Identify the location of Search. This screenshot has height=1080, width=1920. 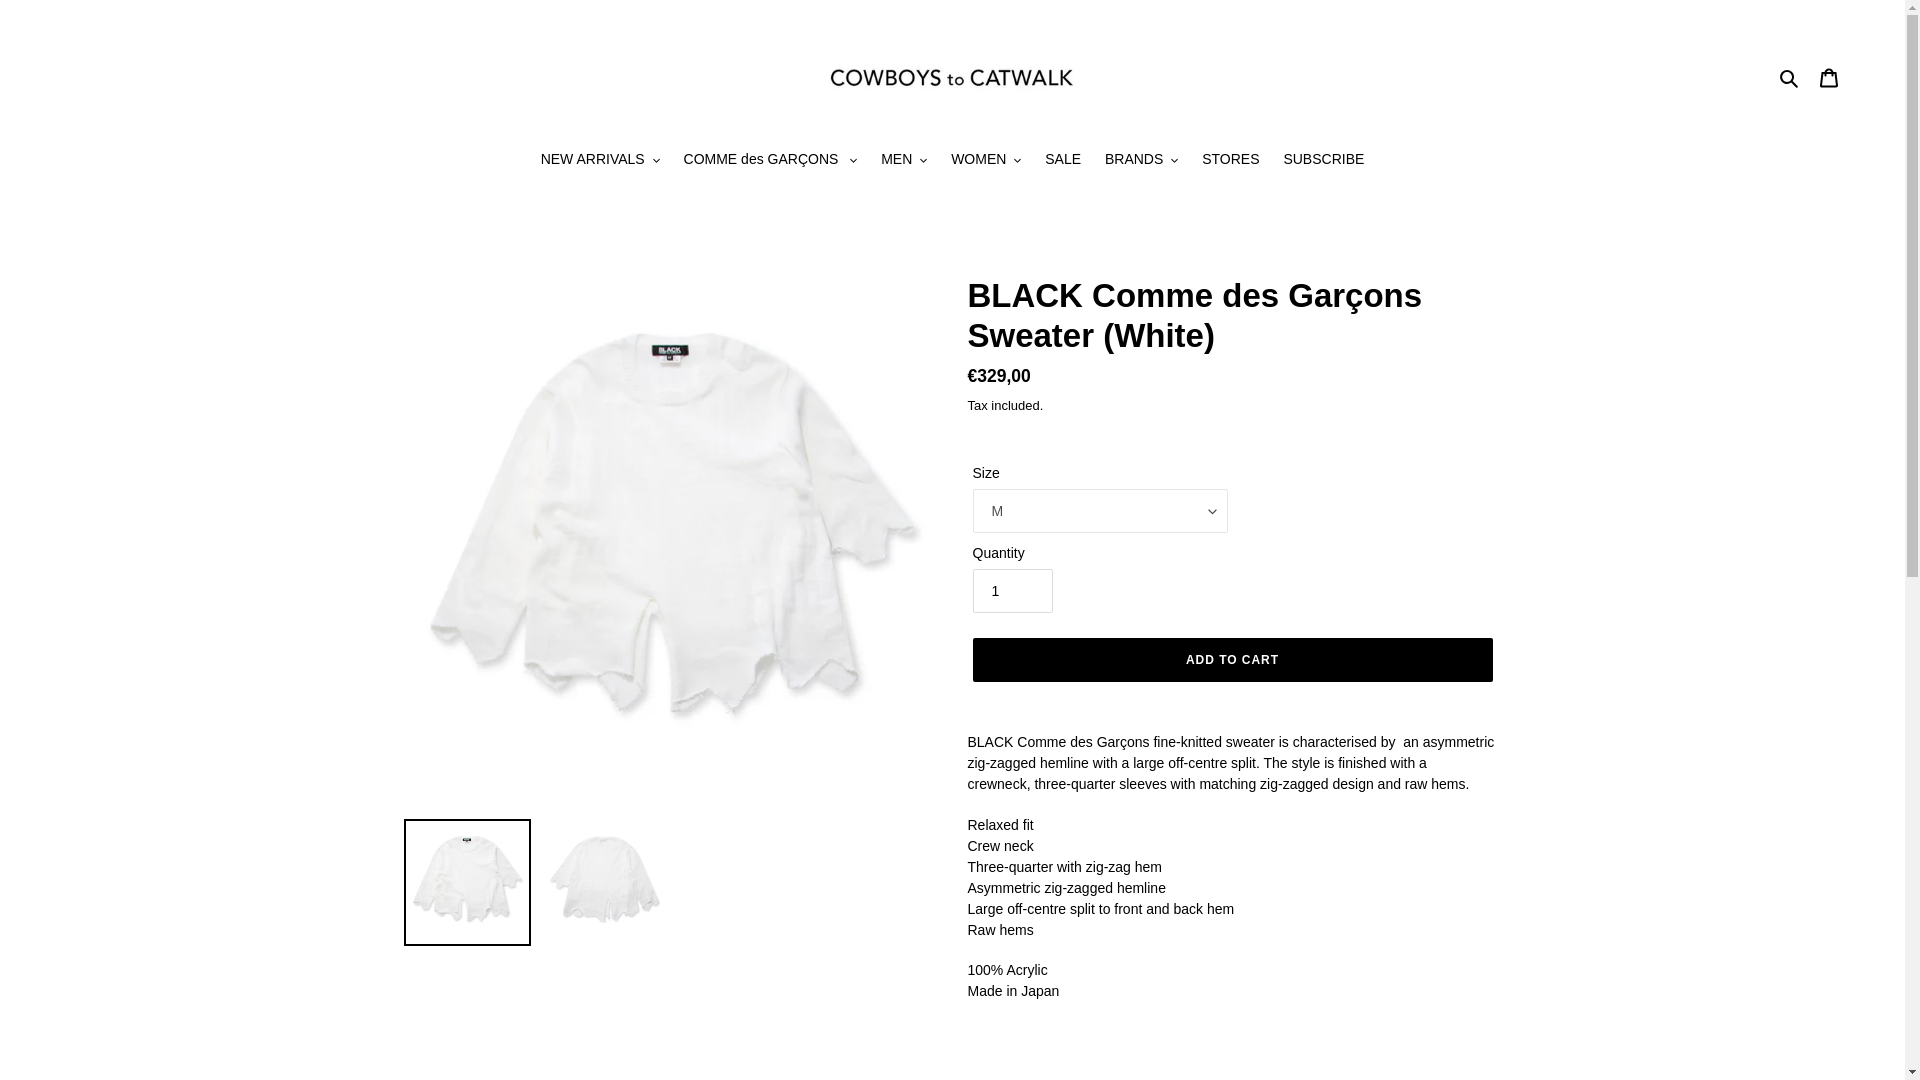
(1790, 76).